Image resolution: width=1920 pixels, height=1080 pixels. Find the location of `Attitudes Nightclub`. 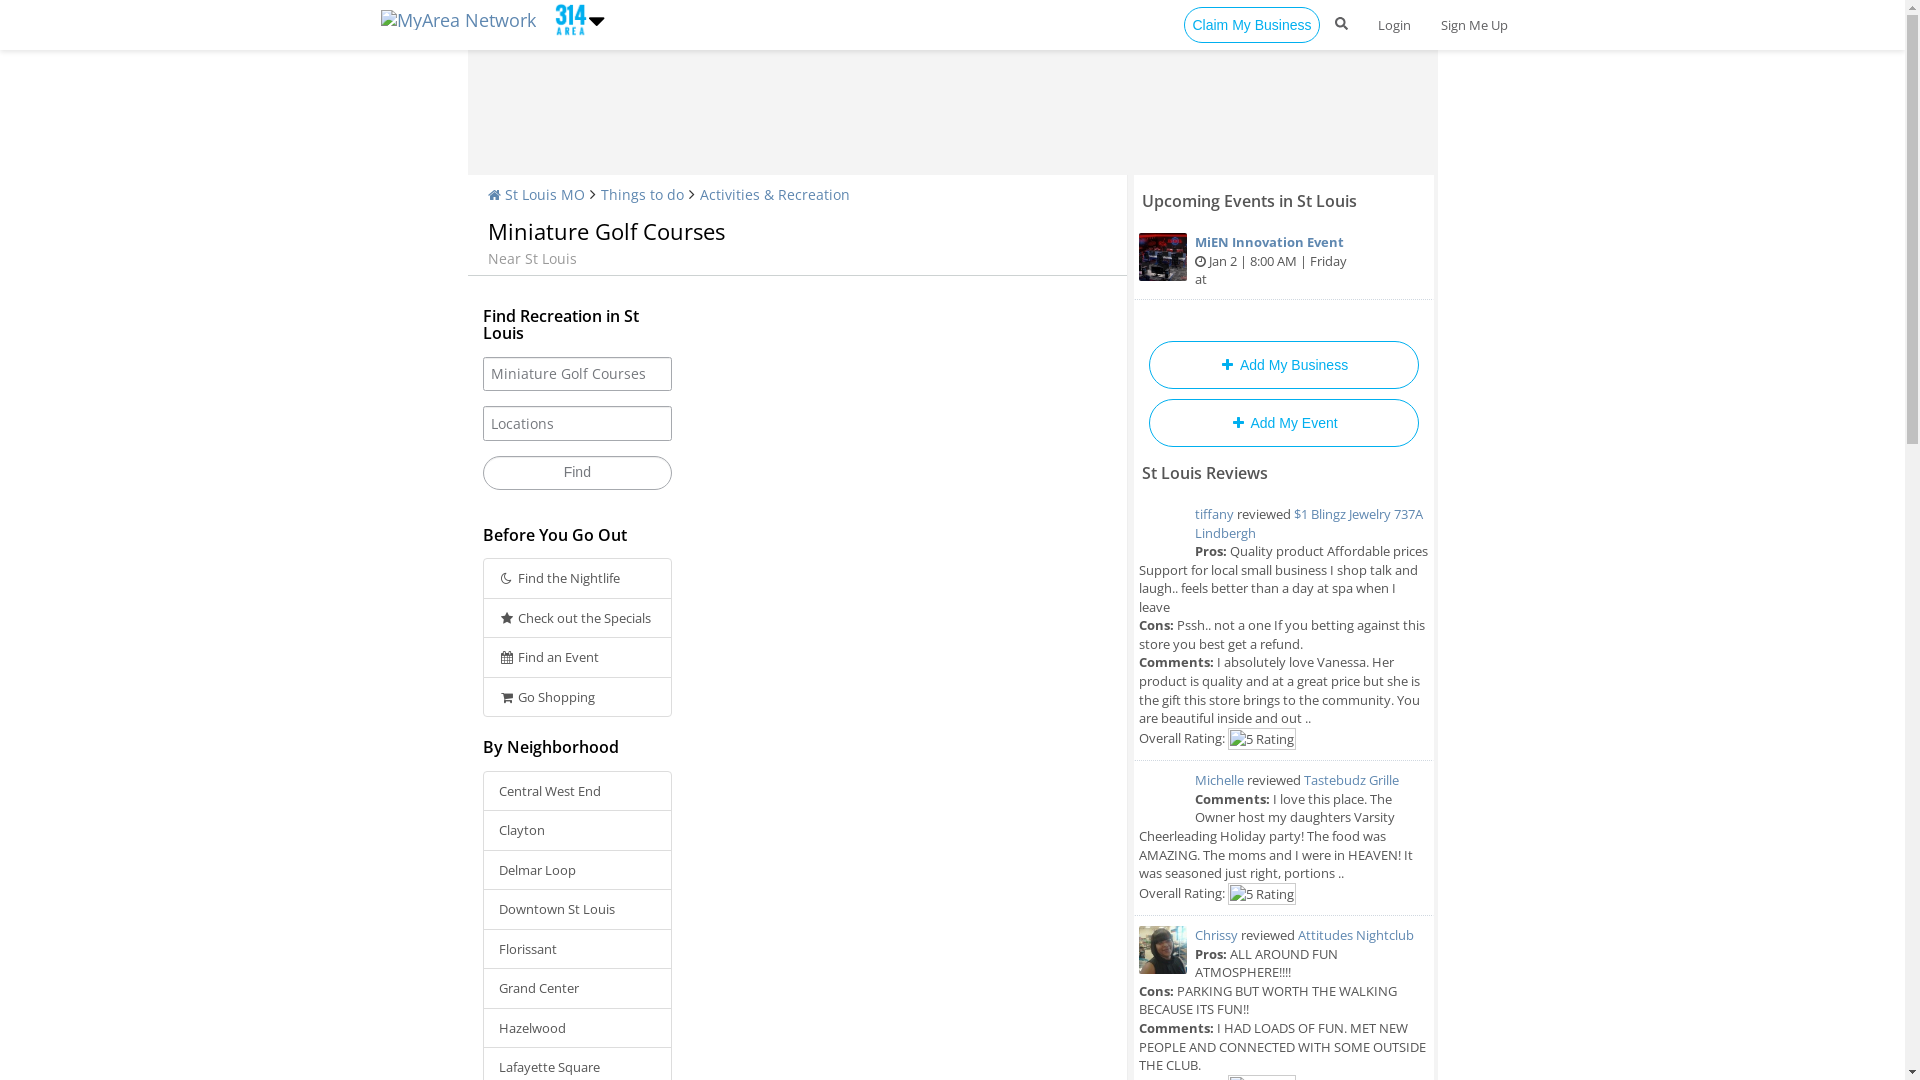

Attitudes Nightclub is located at coordinates (1356, 935).